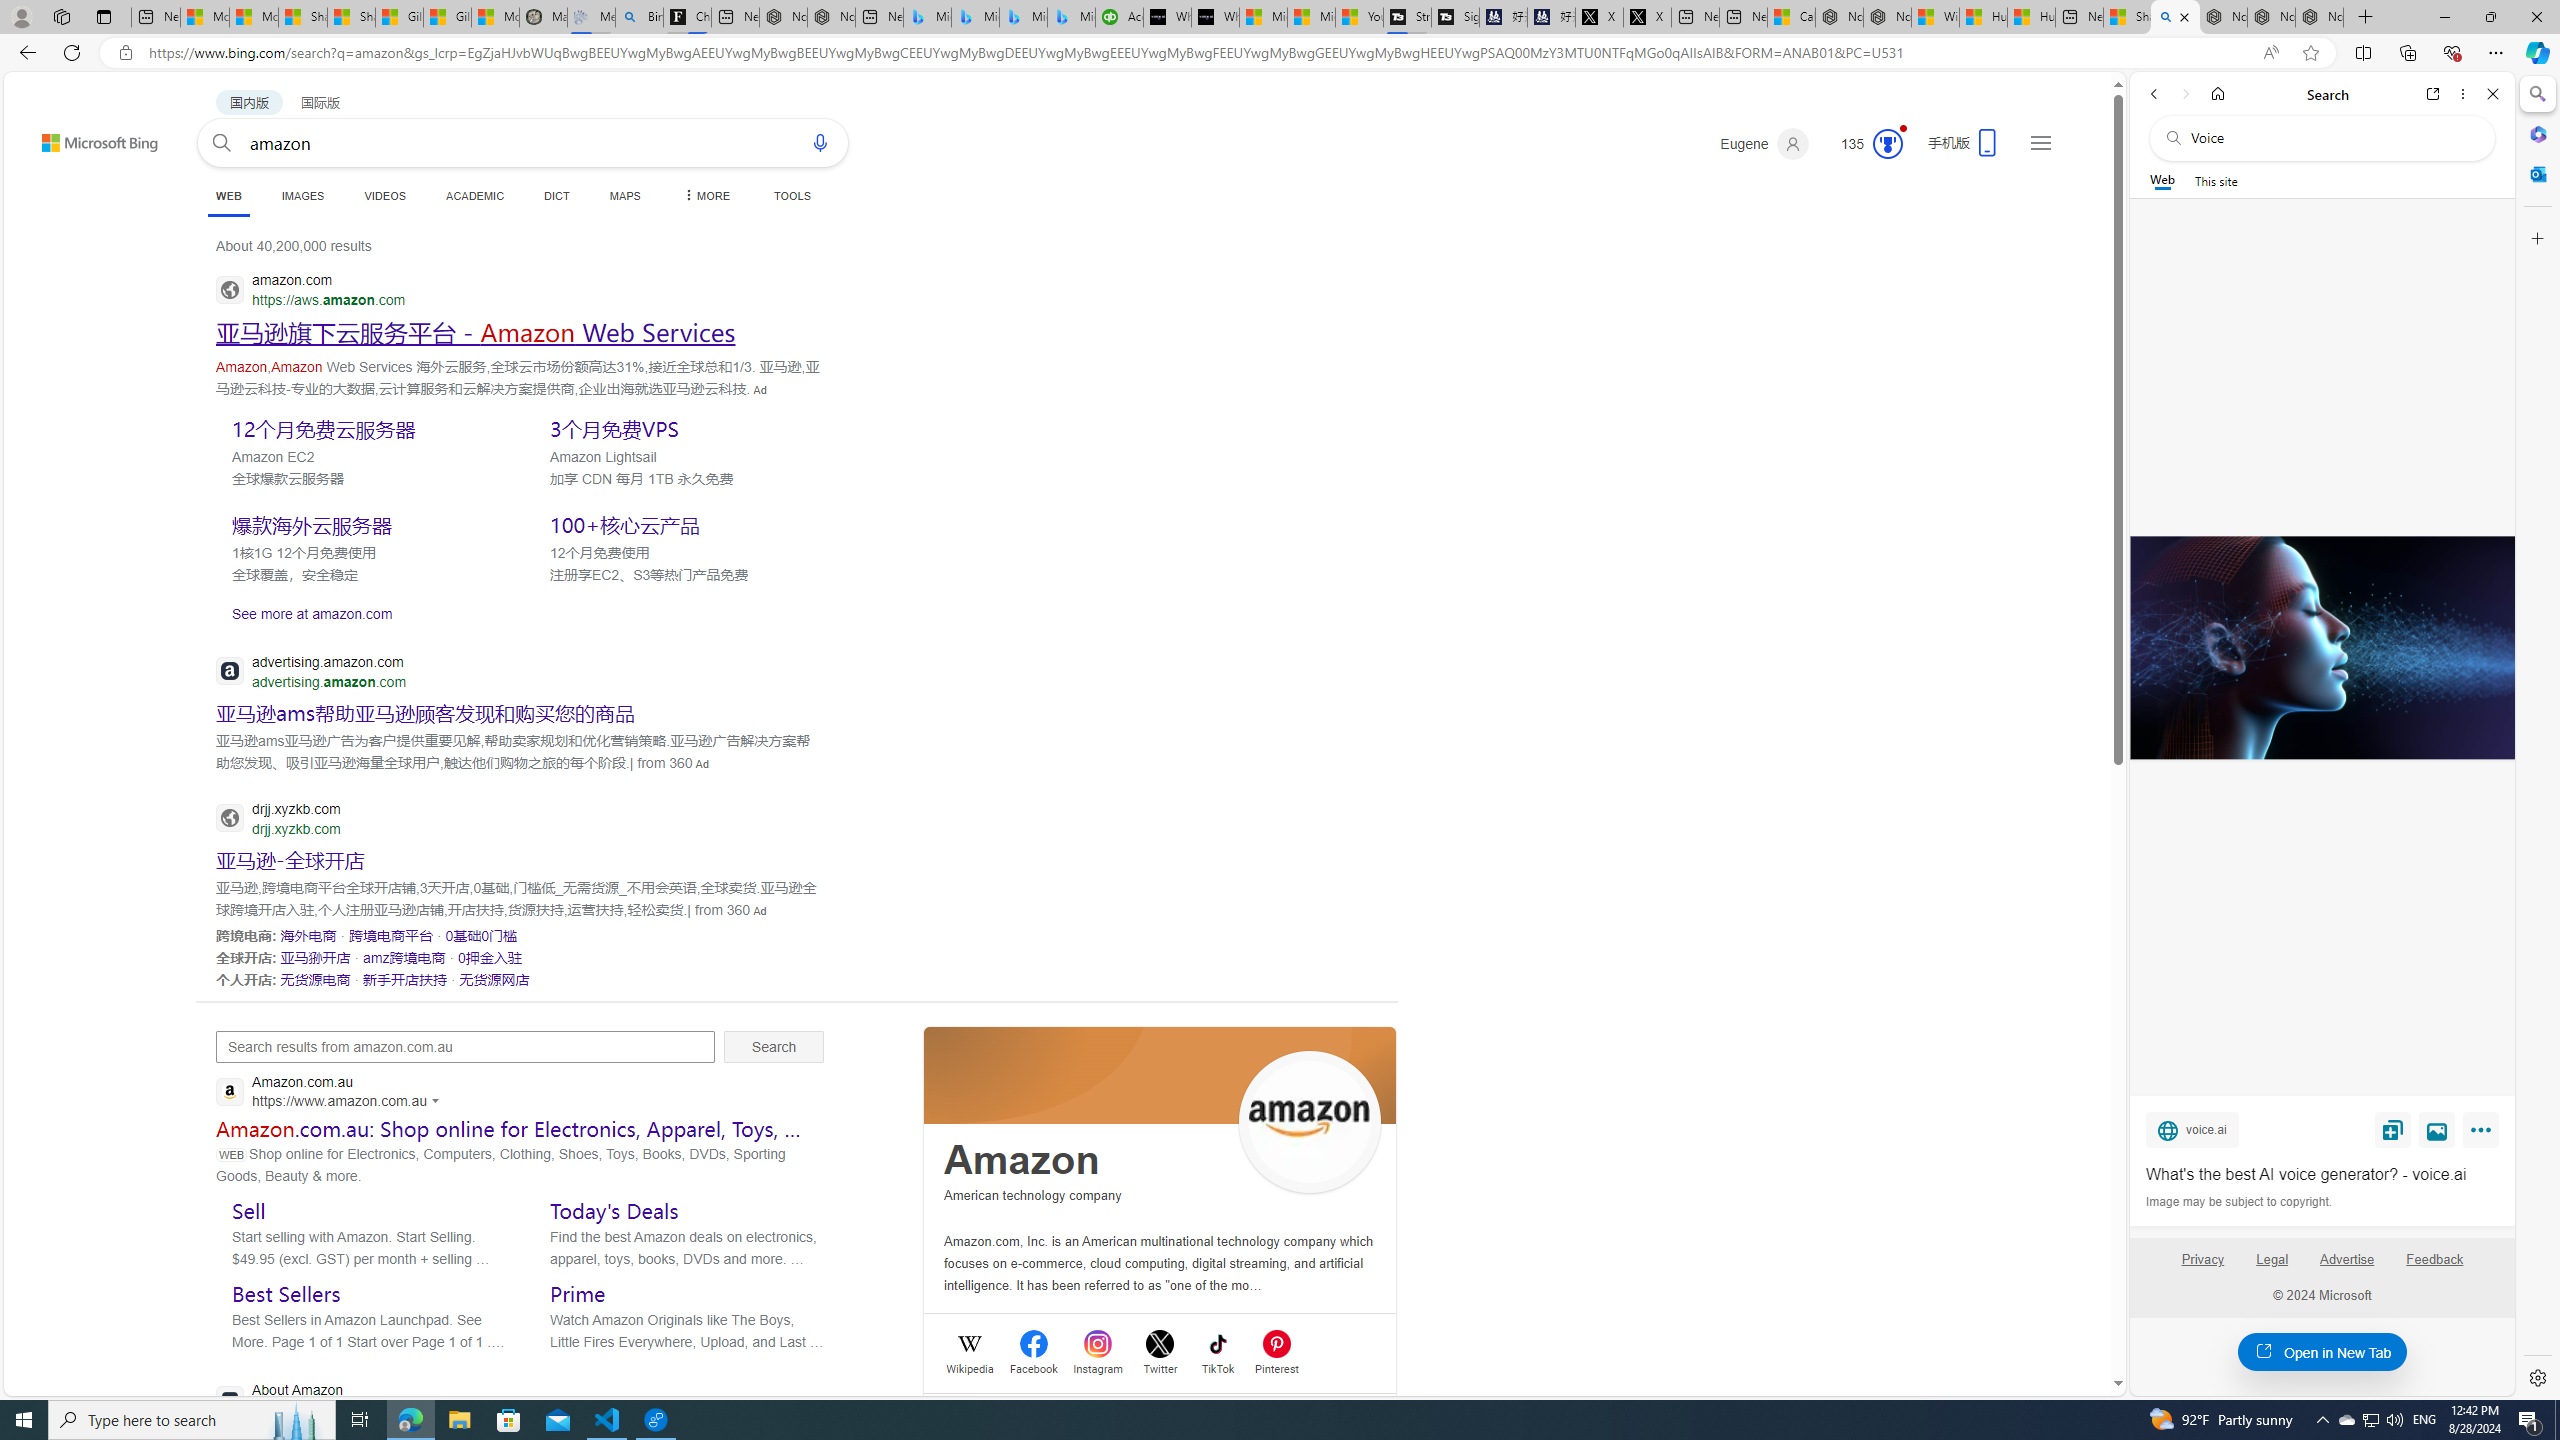 The image size is (2560, 1440). What do you see at coordinates (704, 196) in the screenshot?
I see `MORE` at bounding box center [704, 196].